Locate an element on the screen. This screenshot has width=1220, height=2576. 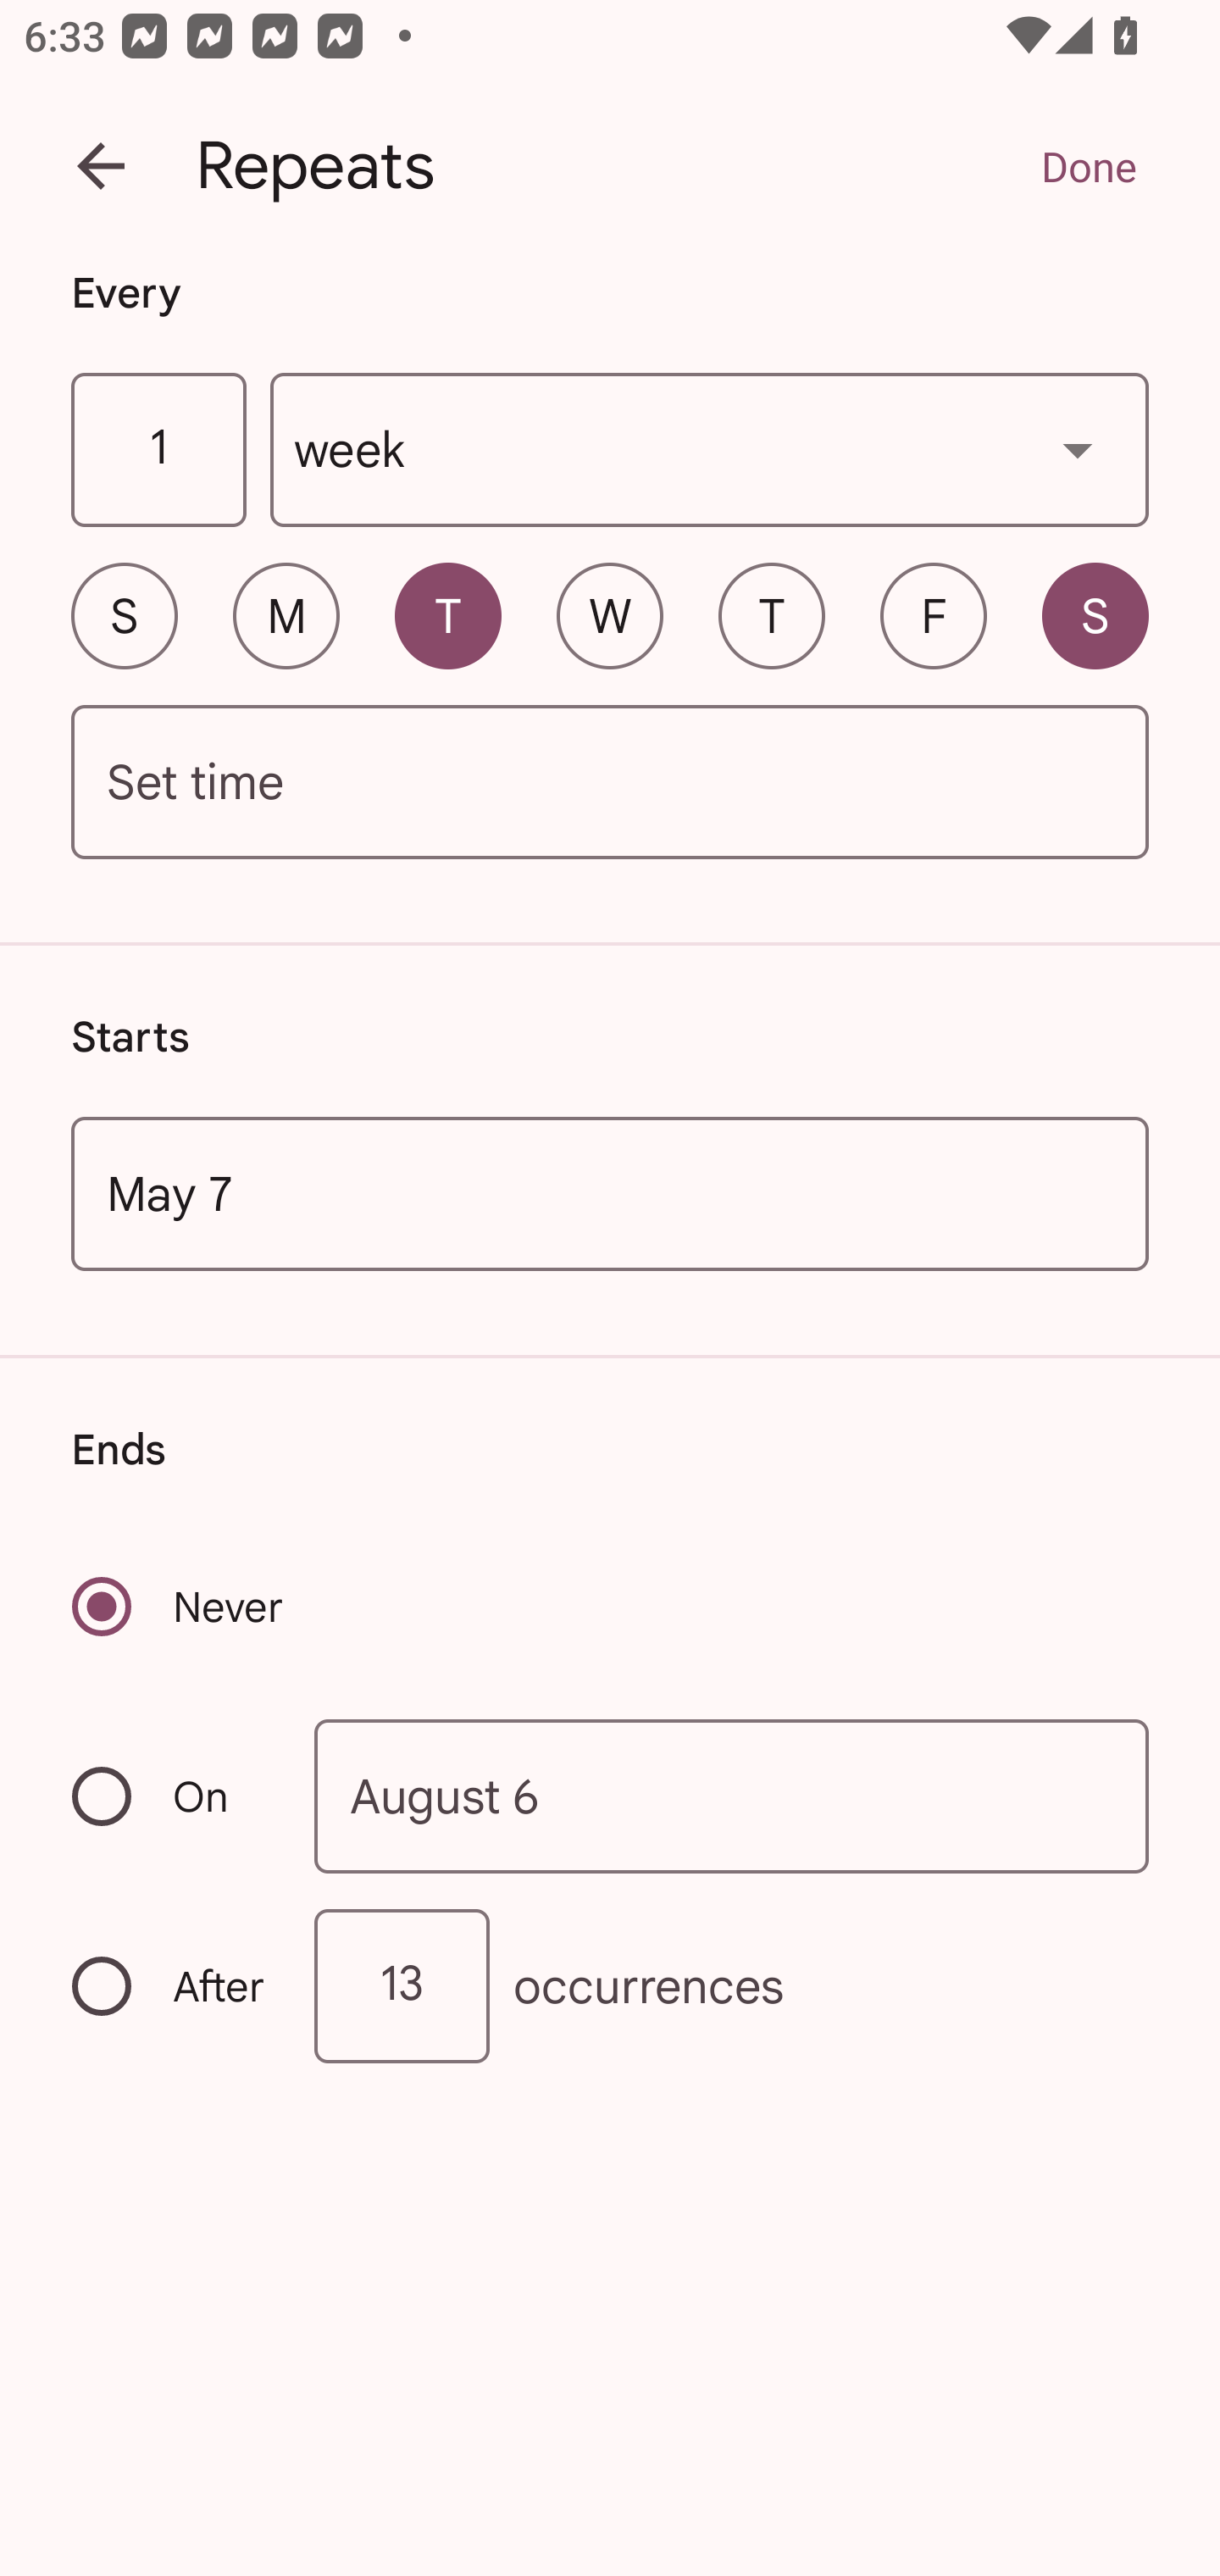
1 is located at coordinates (158, 451).